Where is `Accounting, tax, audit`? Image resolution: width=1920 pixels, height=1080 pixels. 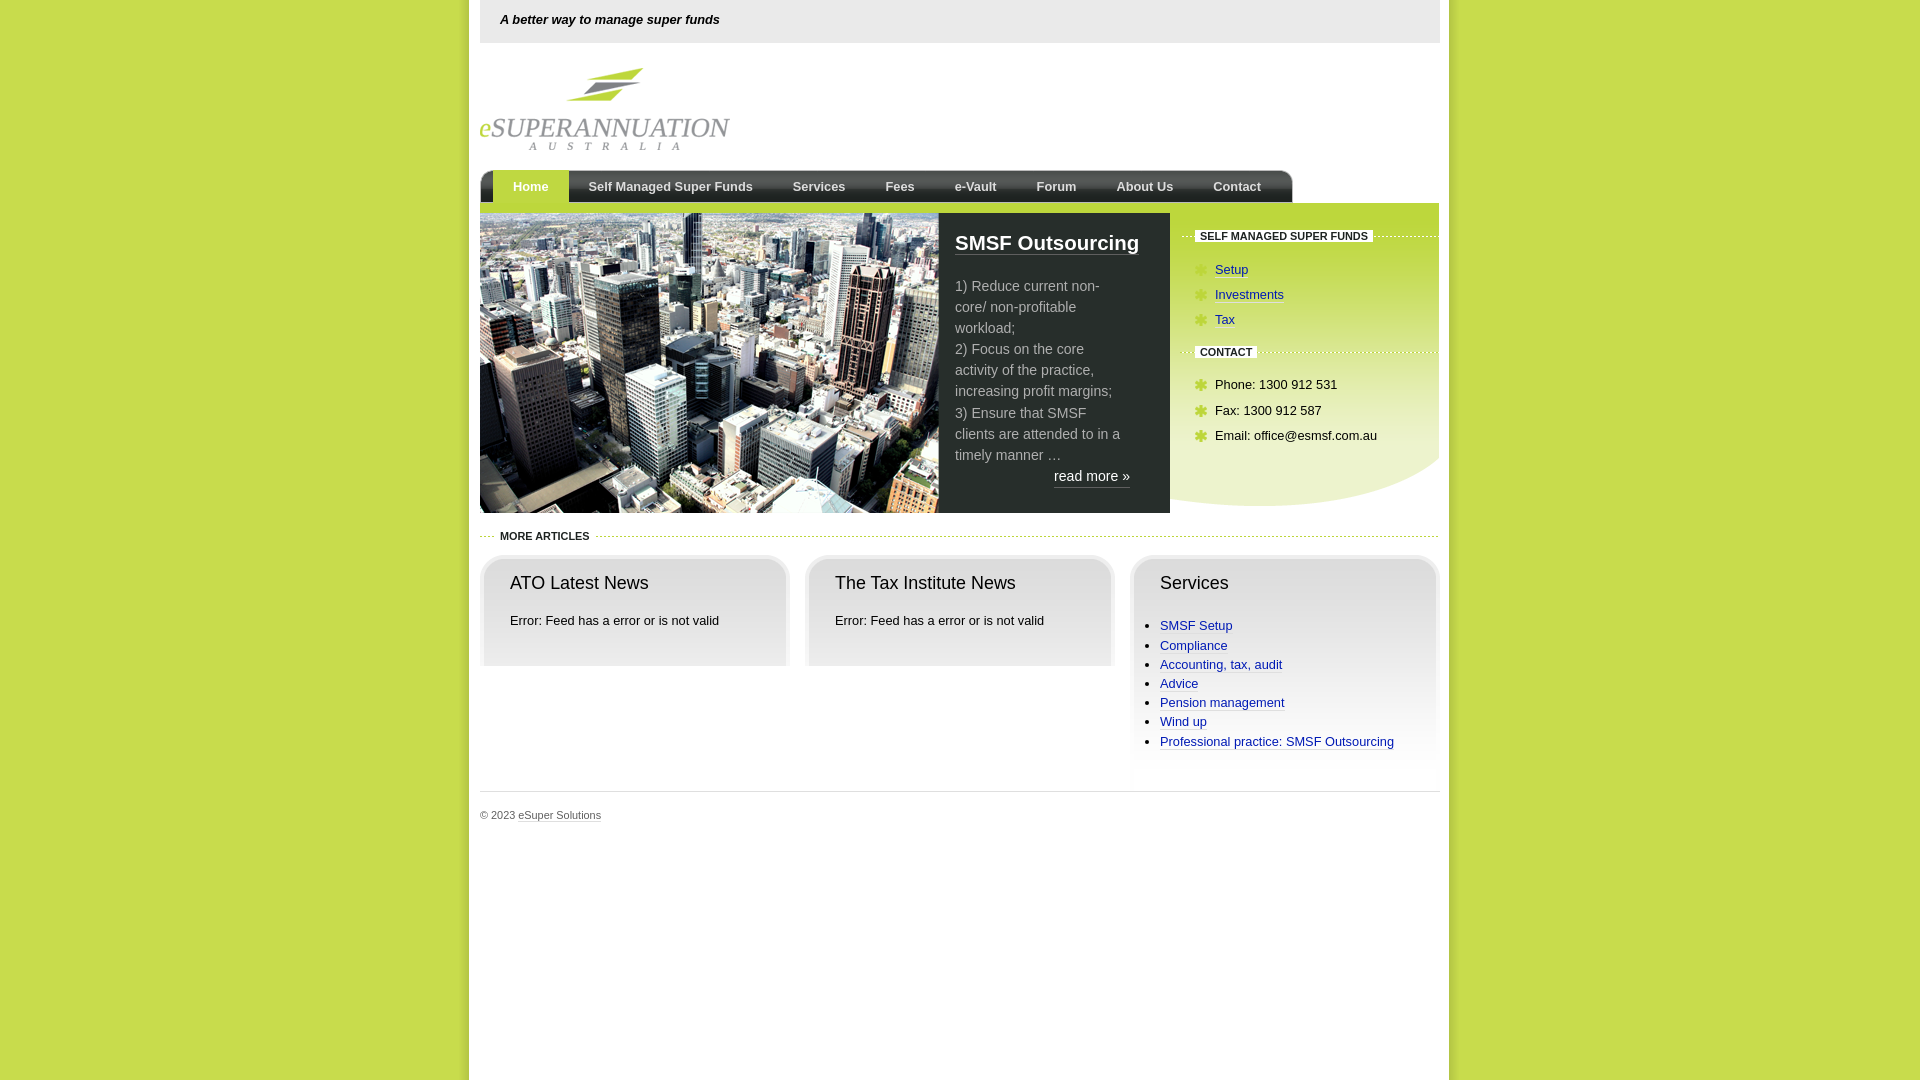
Accounting, tax, audit is located at coordinates (1221, 665).